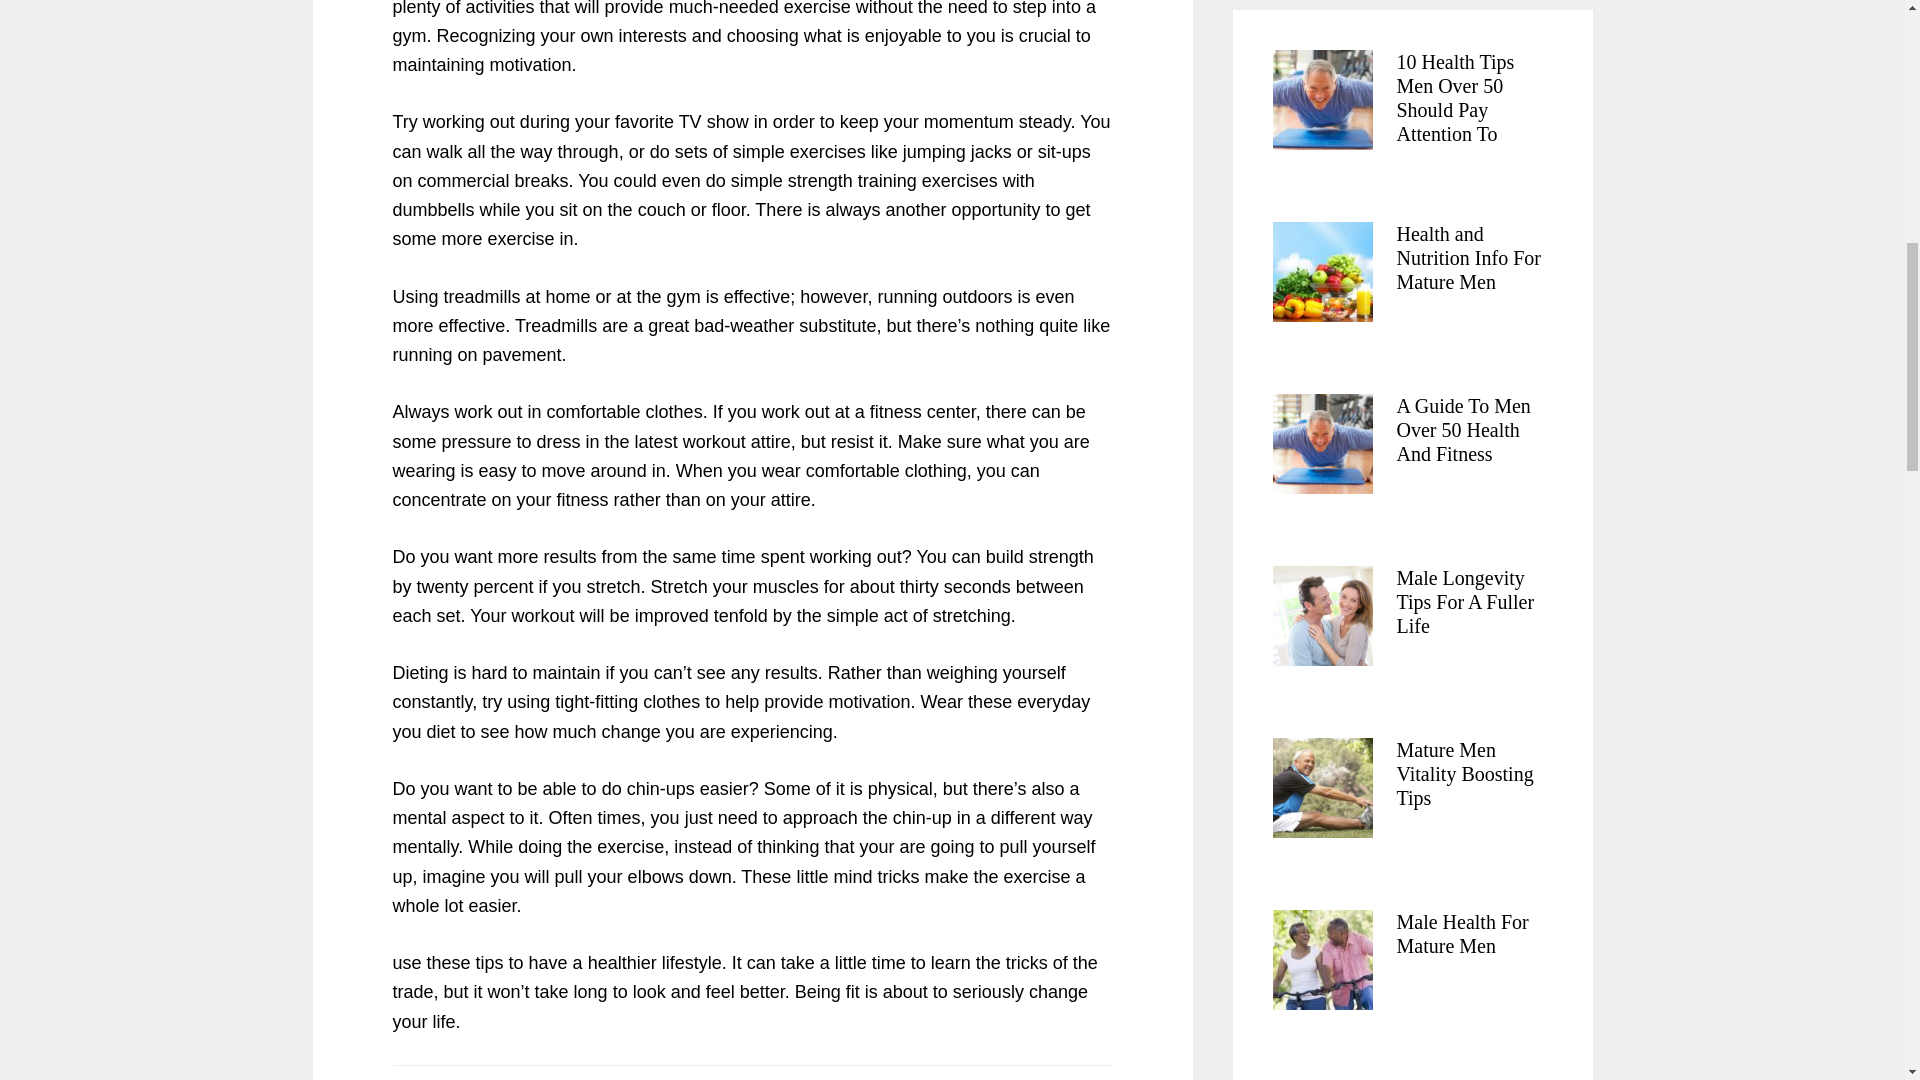 The image size is (1920, 1080). I want to click on Mature Men Vitality Boosting Tips, so click(1464, 773).